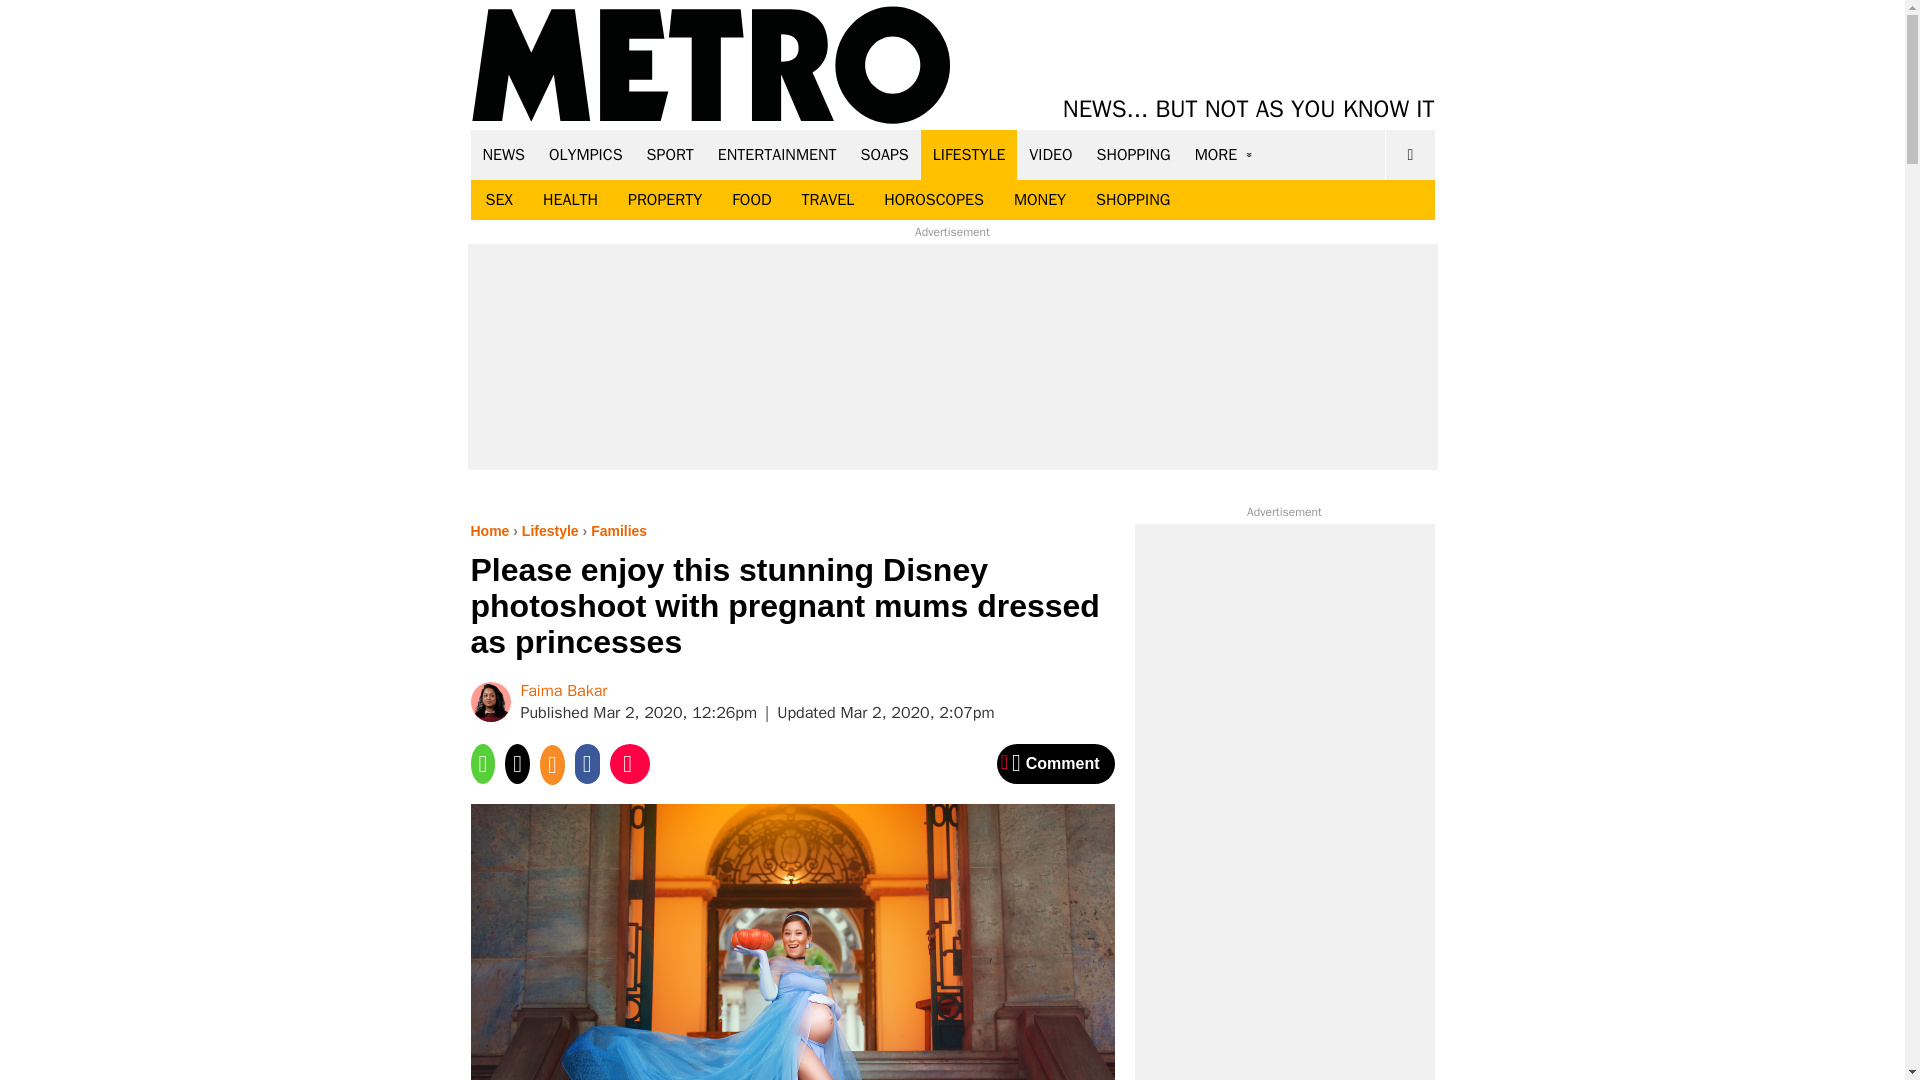  Describe the element at coordinates (711, 66) in the screenshot. I see `Metro` at that location.